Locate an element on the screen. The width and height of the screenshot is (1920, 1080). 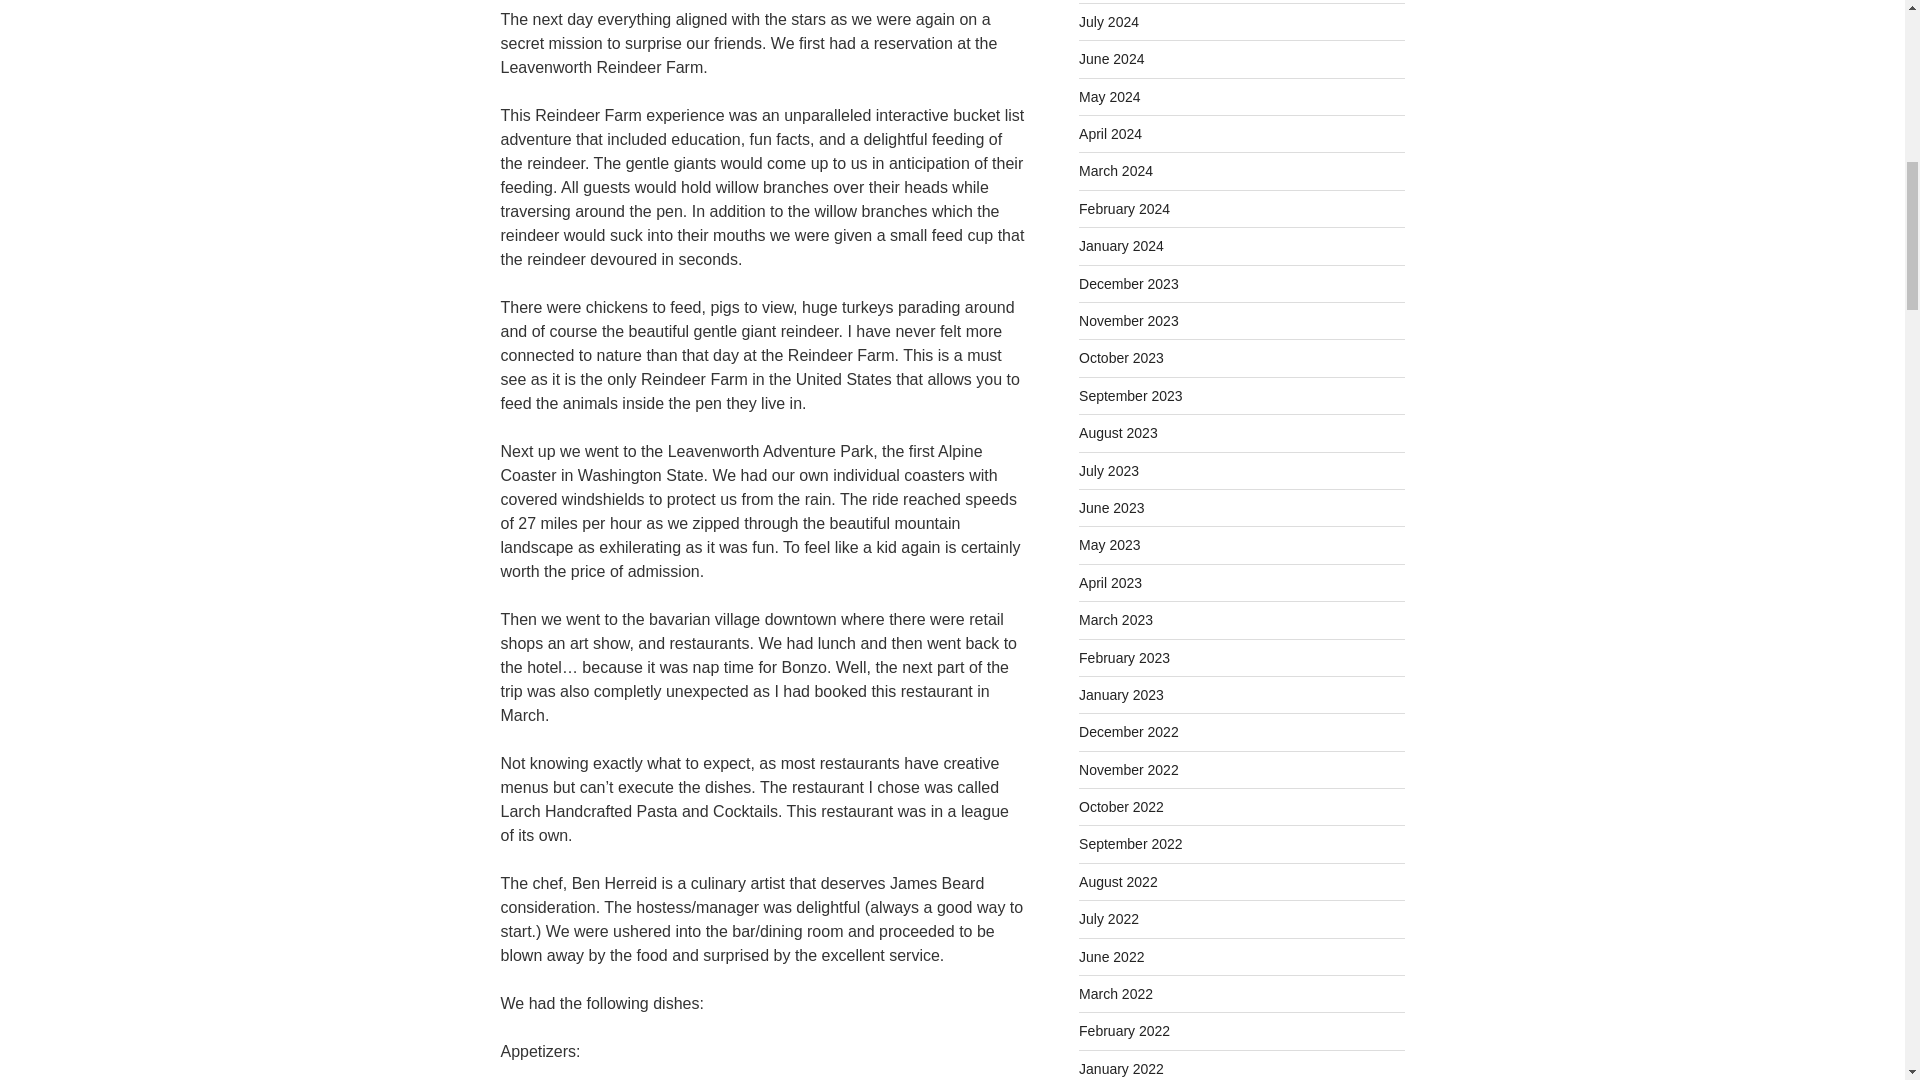
September 2022 is located at coordinates (1130, 844).